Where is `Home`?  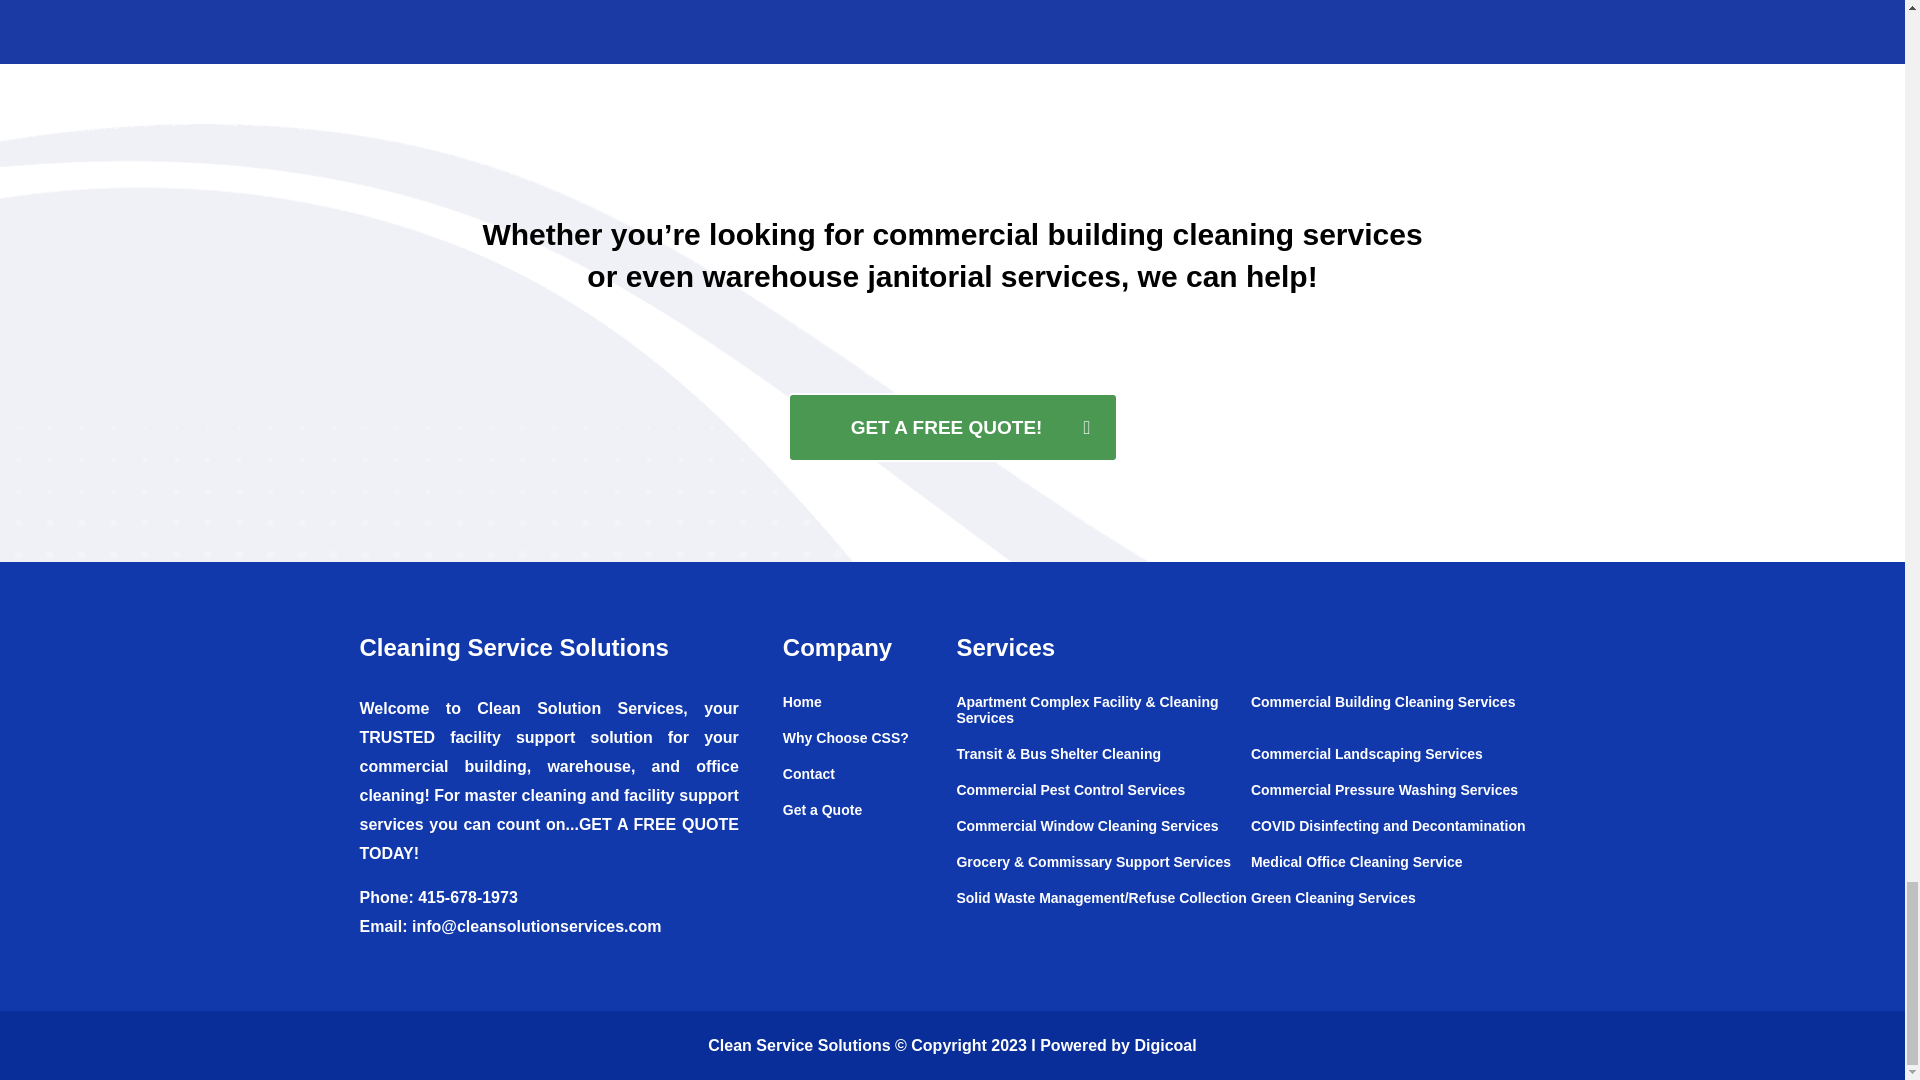
Home is located at coordinates (858, 712).